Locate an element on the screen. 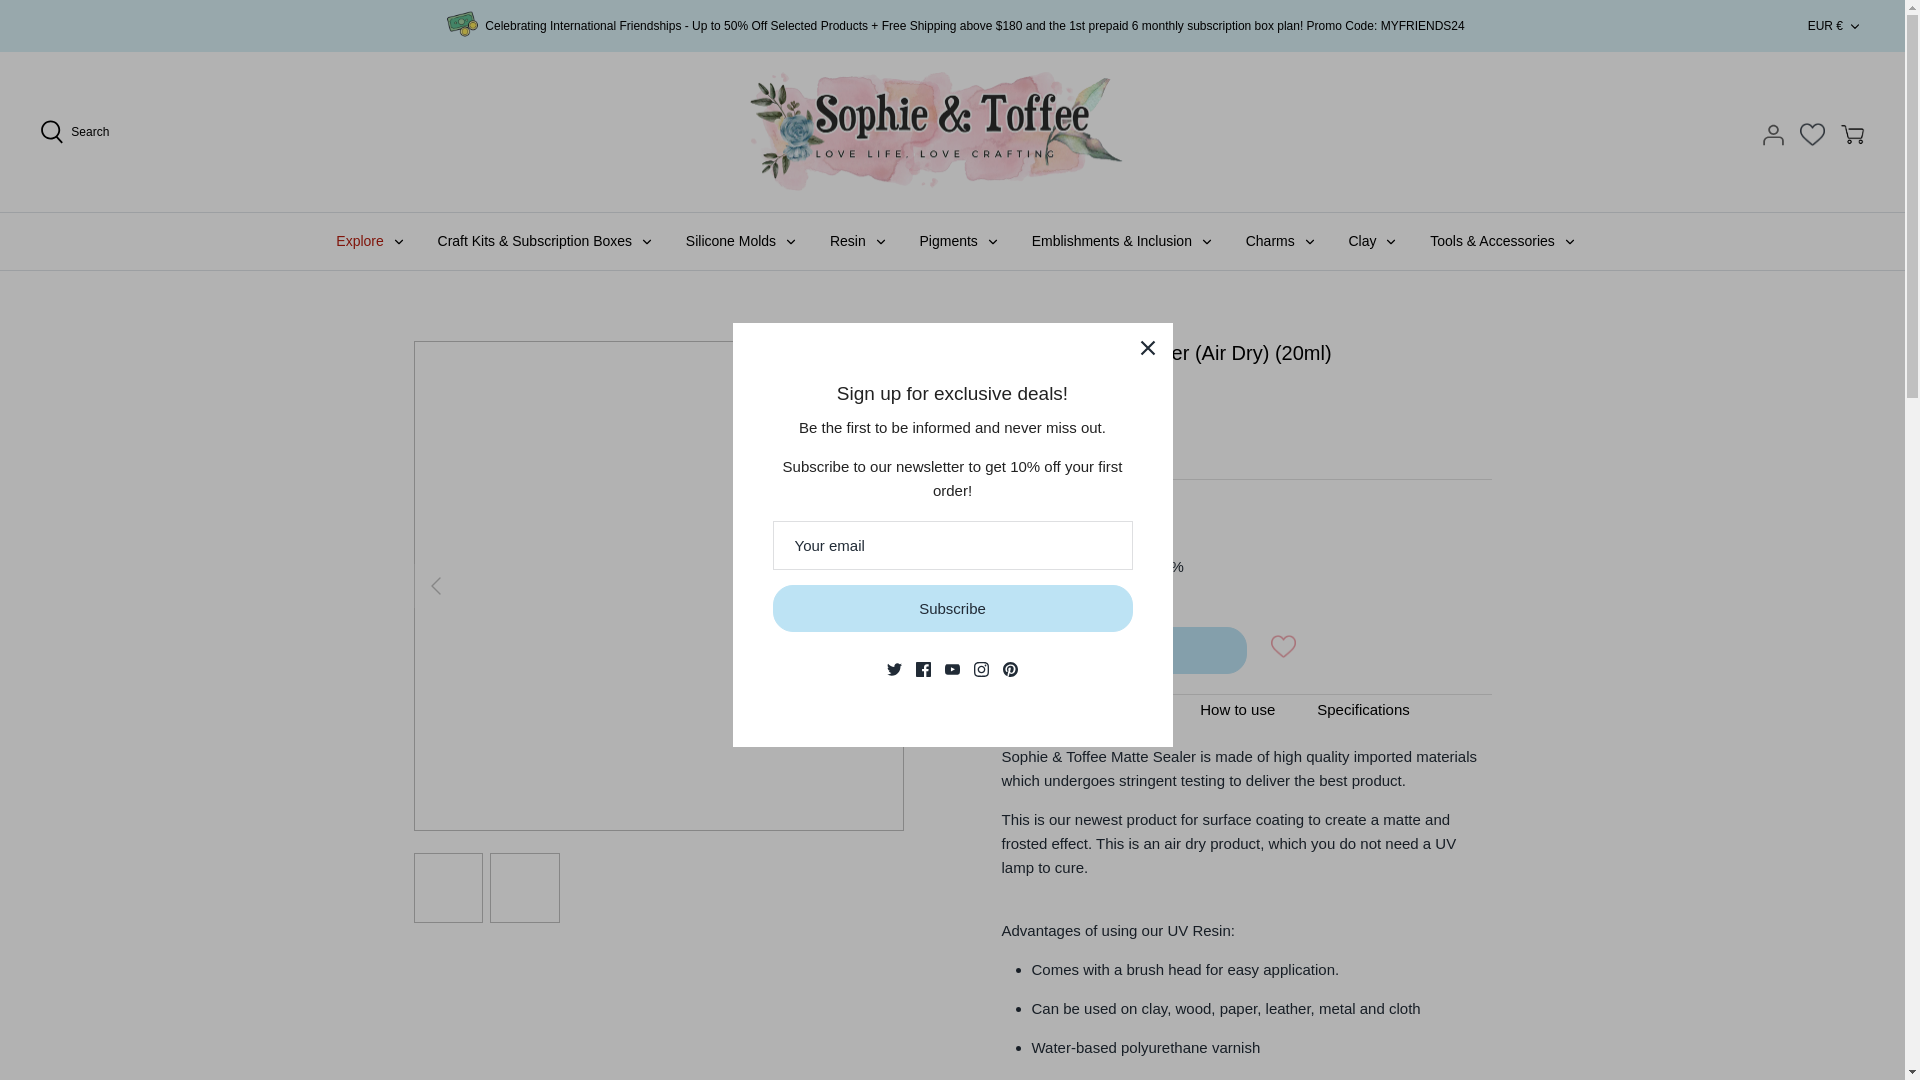  Right is located at coordinates (882, 586).